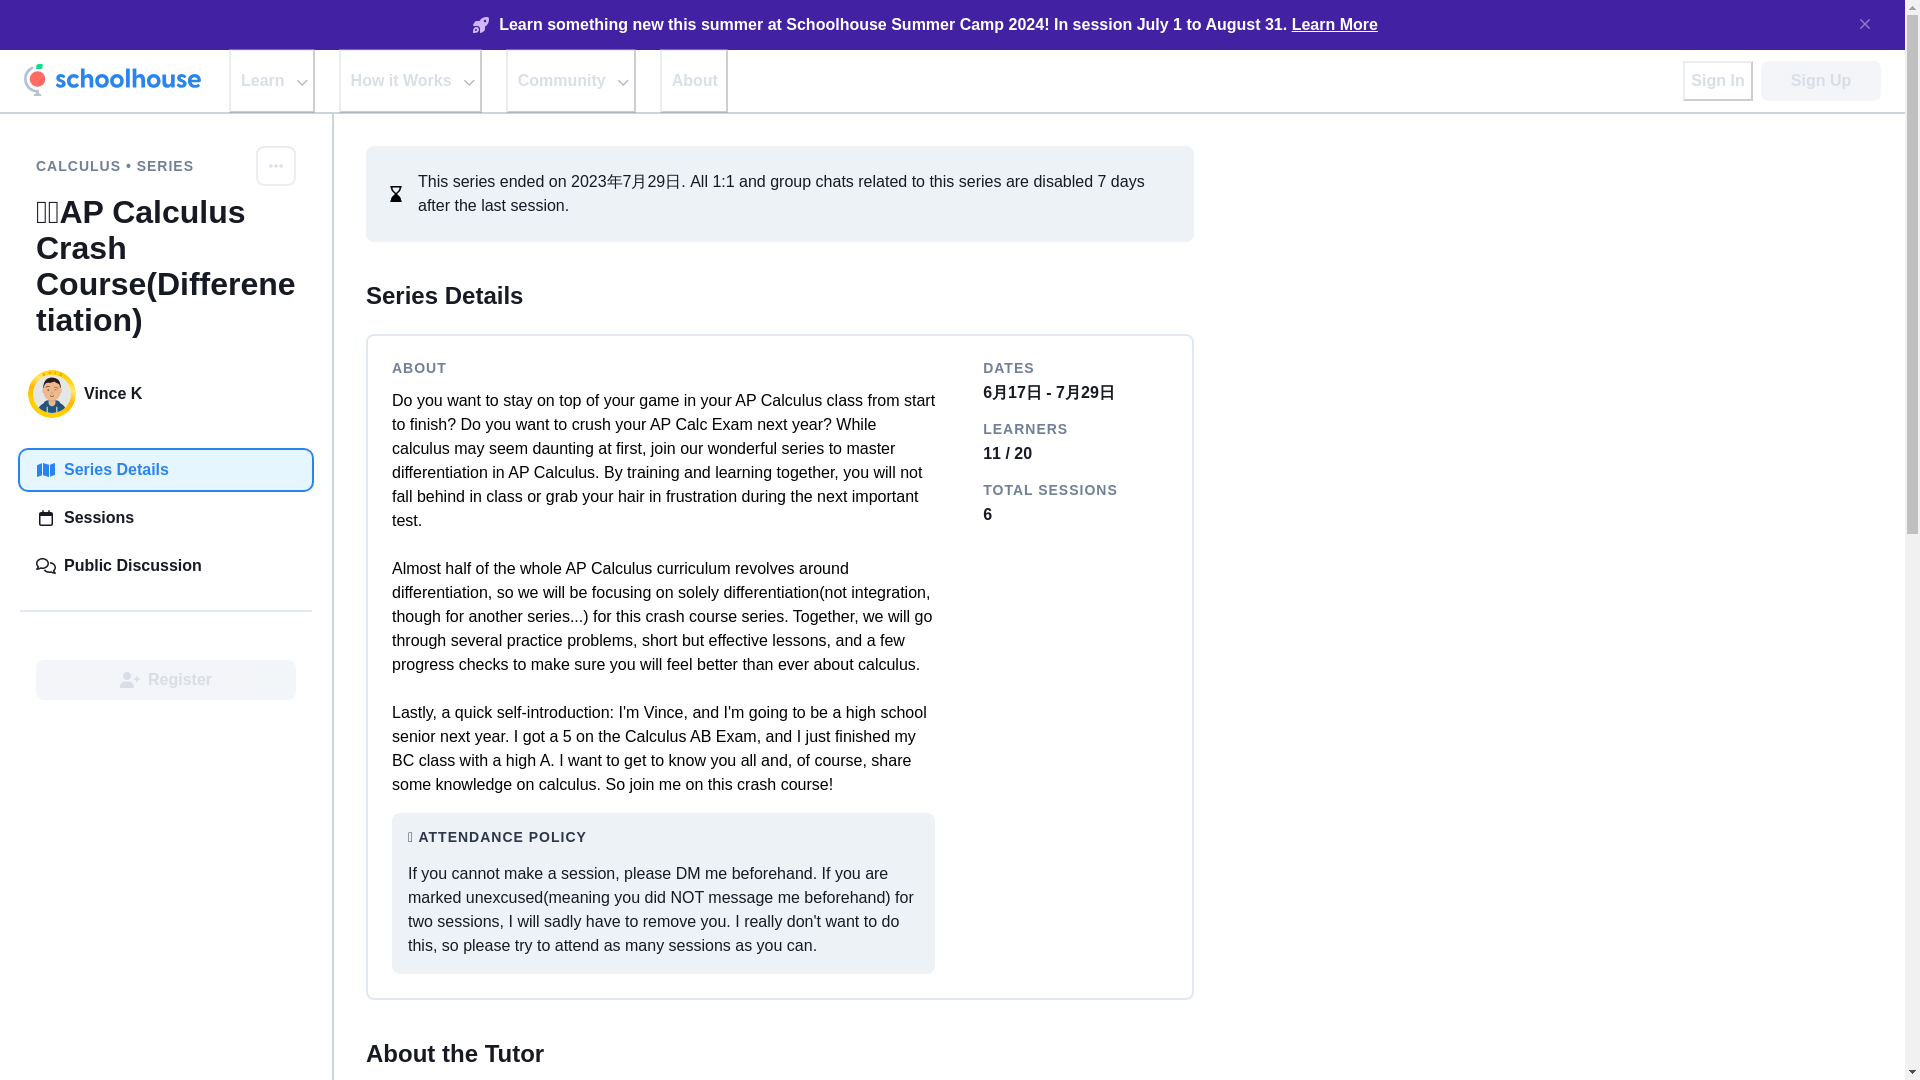 The image size is (1920, 1080). What do you see at coordinates (570, 80) in the screenshot?
I see `Community` at bounding box center [570, 80].